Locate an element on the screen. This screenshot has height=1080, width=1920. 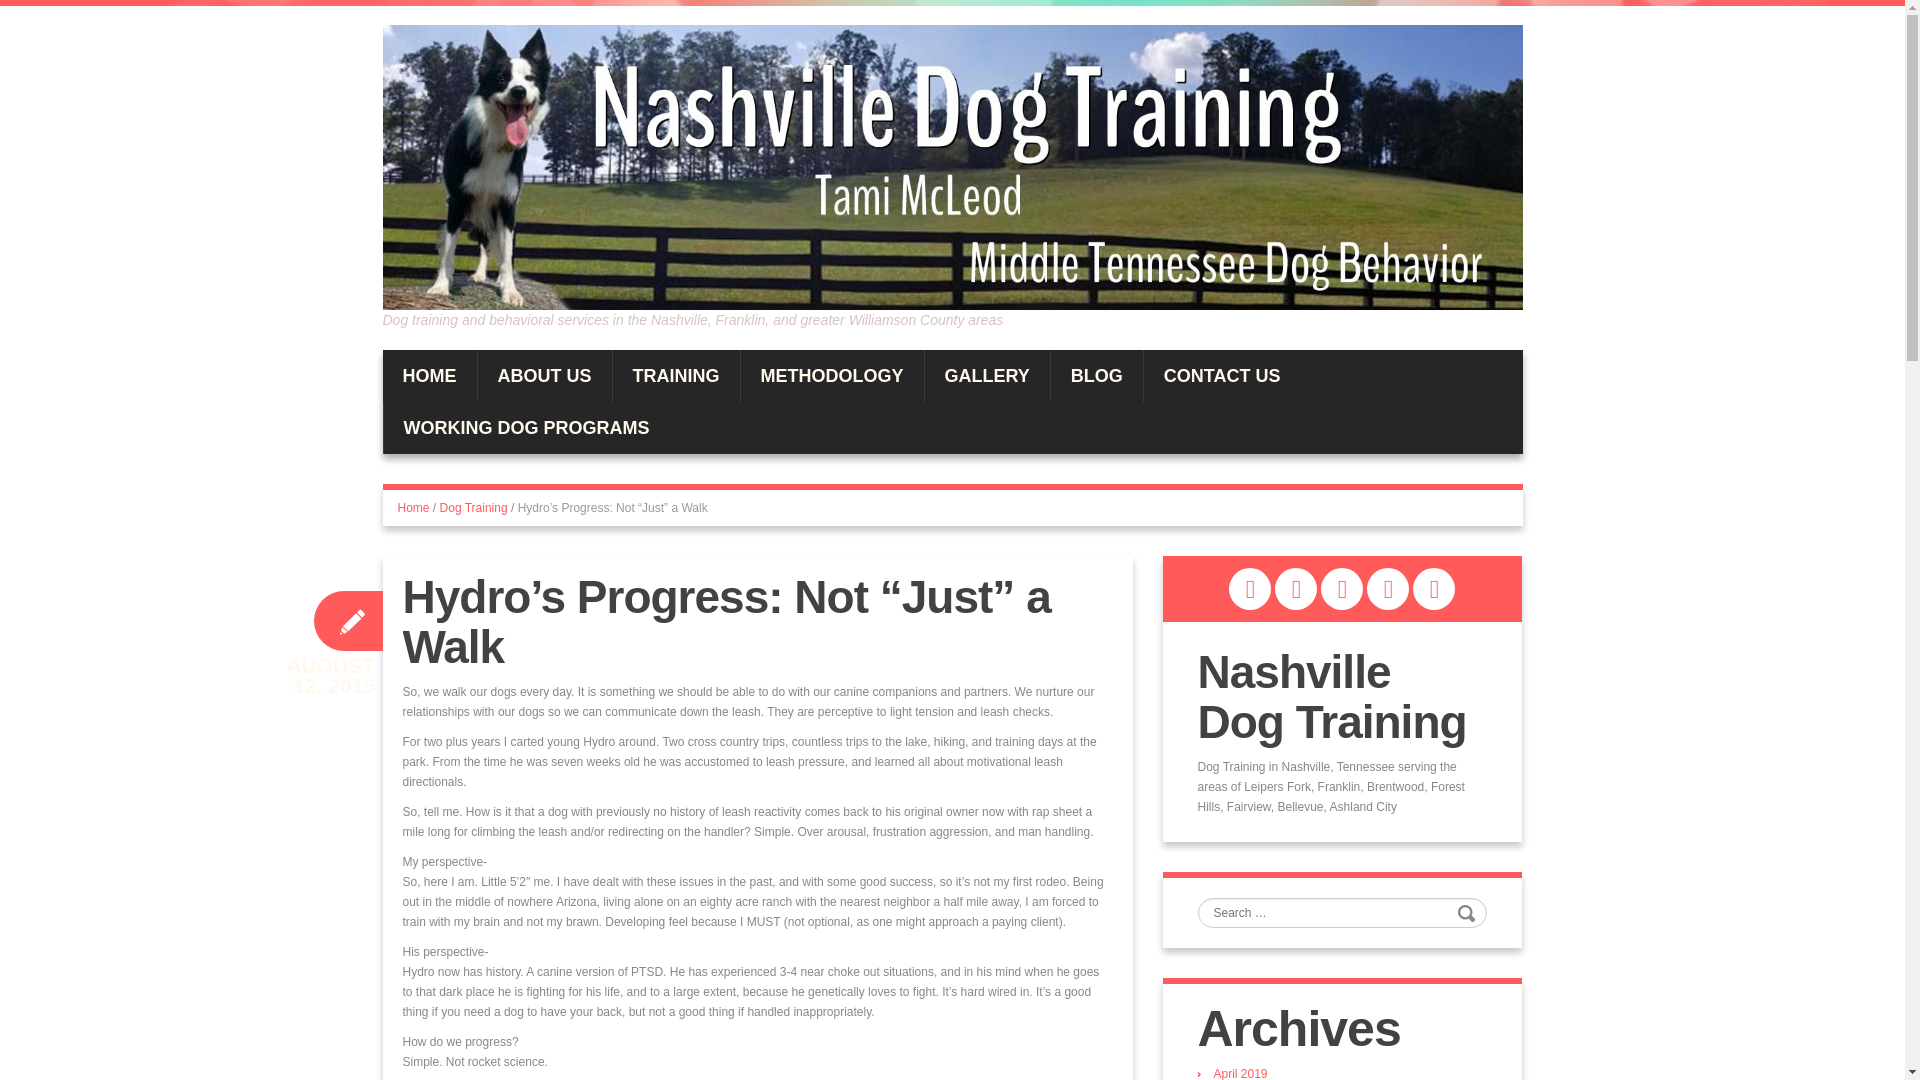
ABOUT US is located at coordinates (545, 375).